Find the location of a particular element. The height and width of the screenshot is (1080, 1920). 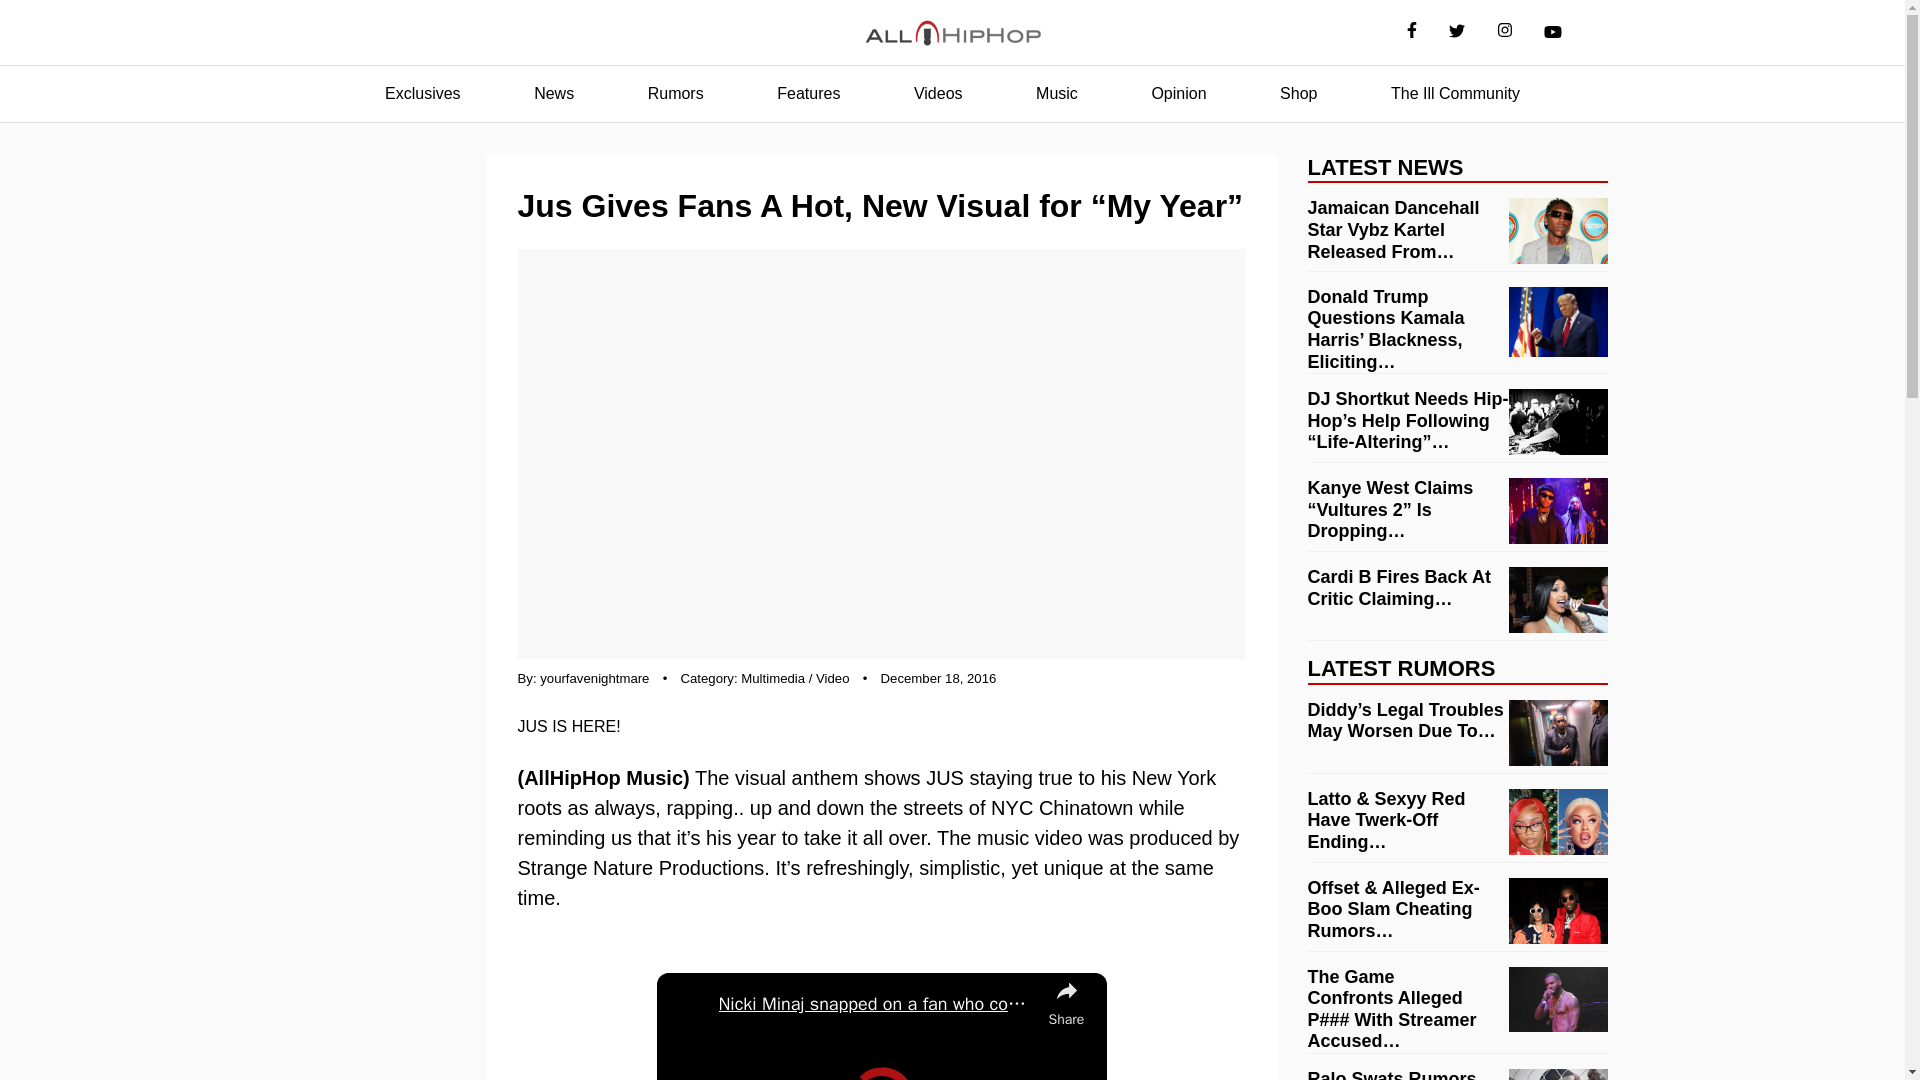

Shop is located at coordinates (1298, 94).